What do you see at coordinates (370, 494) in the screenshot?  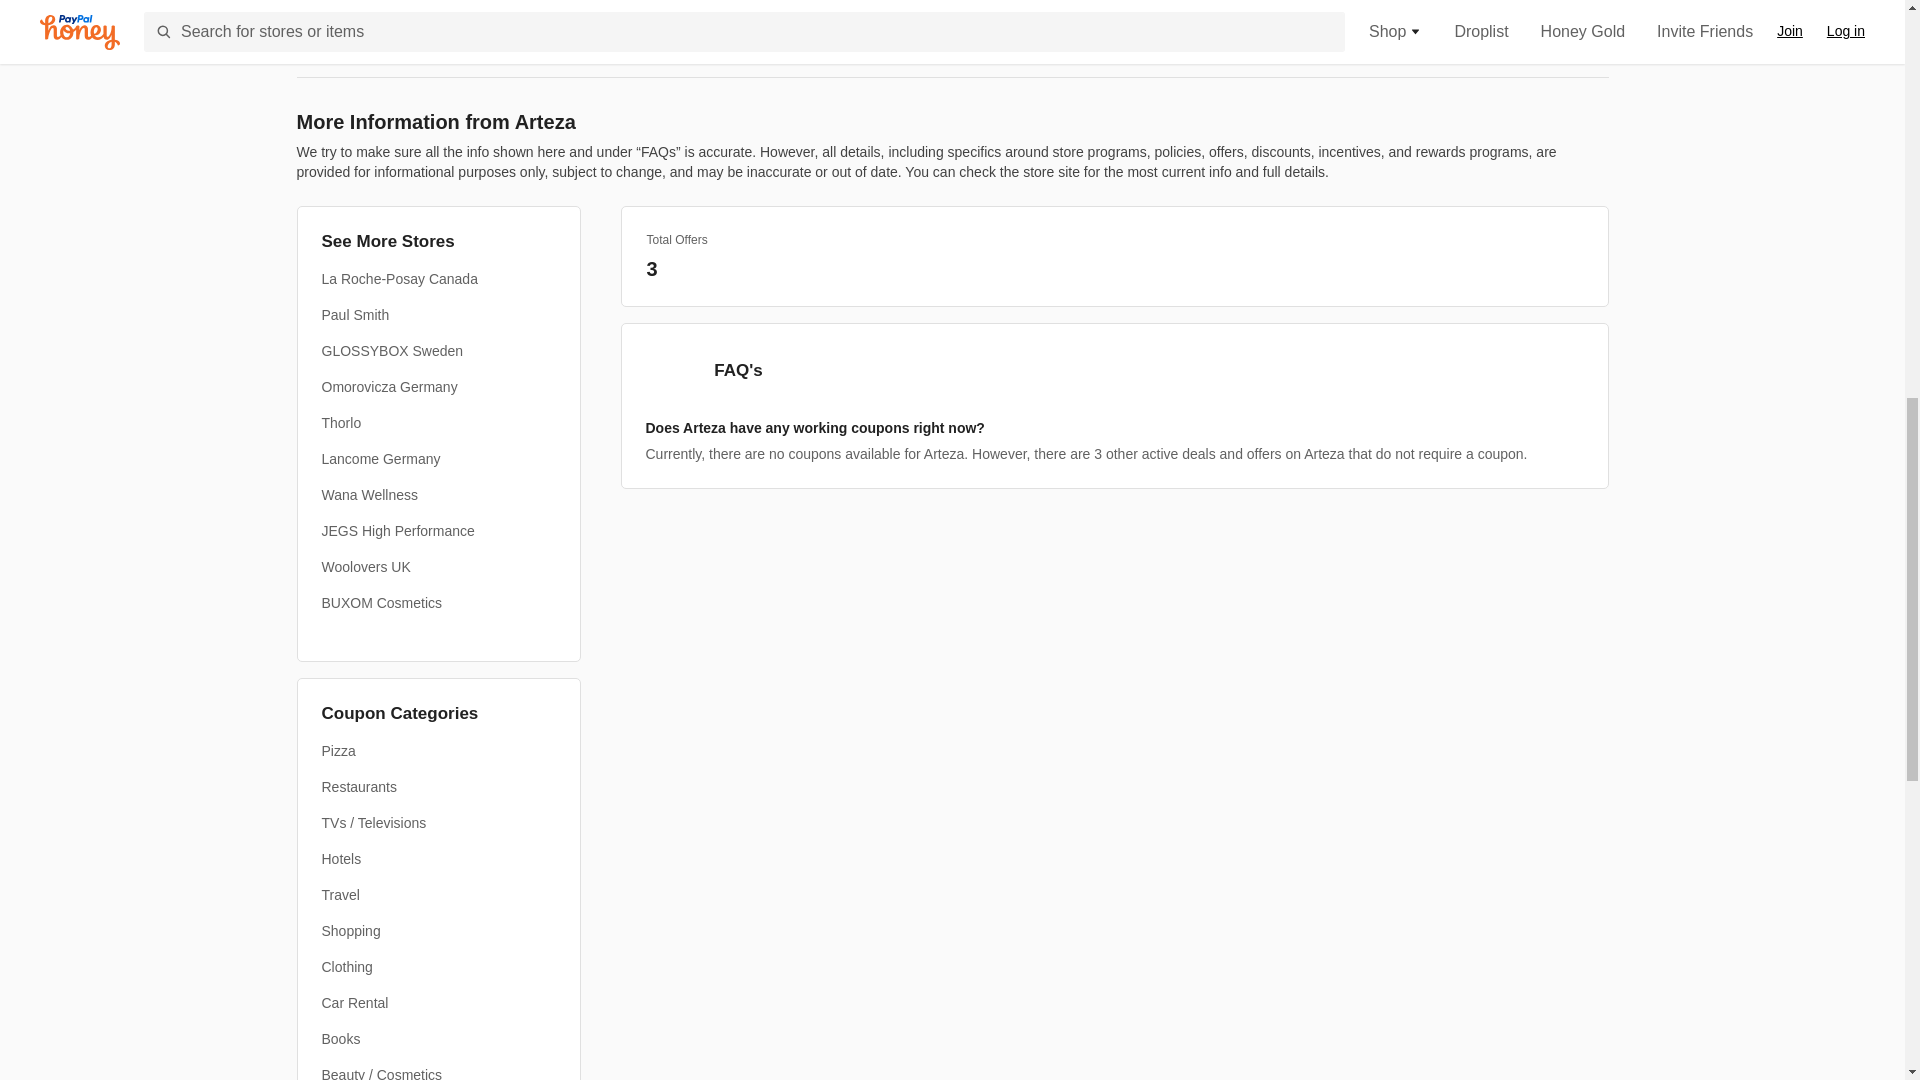 I see `Wana Wellness` at bounding box center [370, 494].